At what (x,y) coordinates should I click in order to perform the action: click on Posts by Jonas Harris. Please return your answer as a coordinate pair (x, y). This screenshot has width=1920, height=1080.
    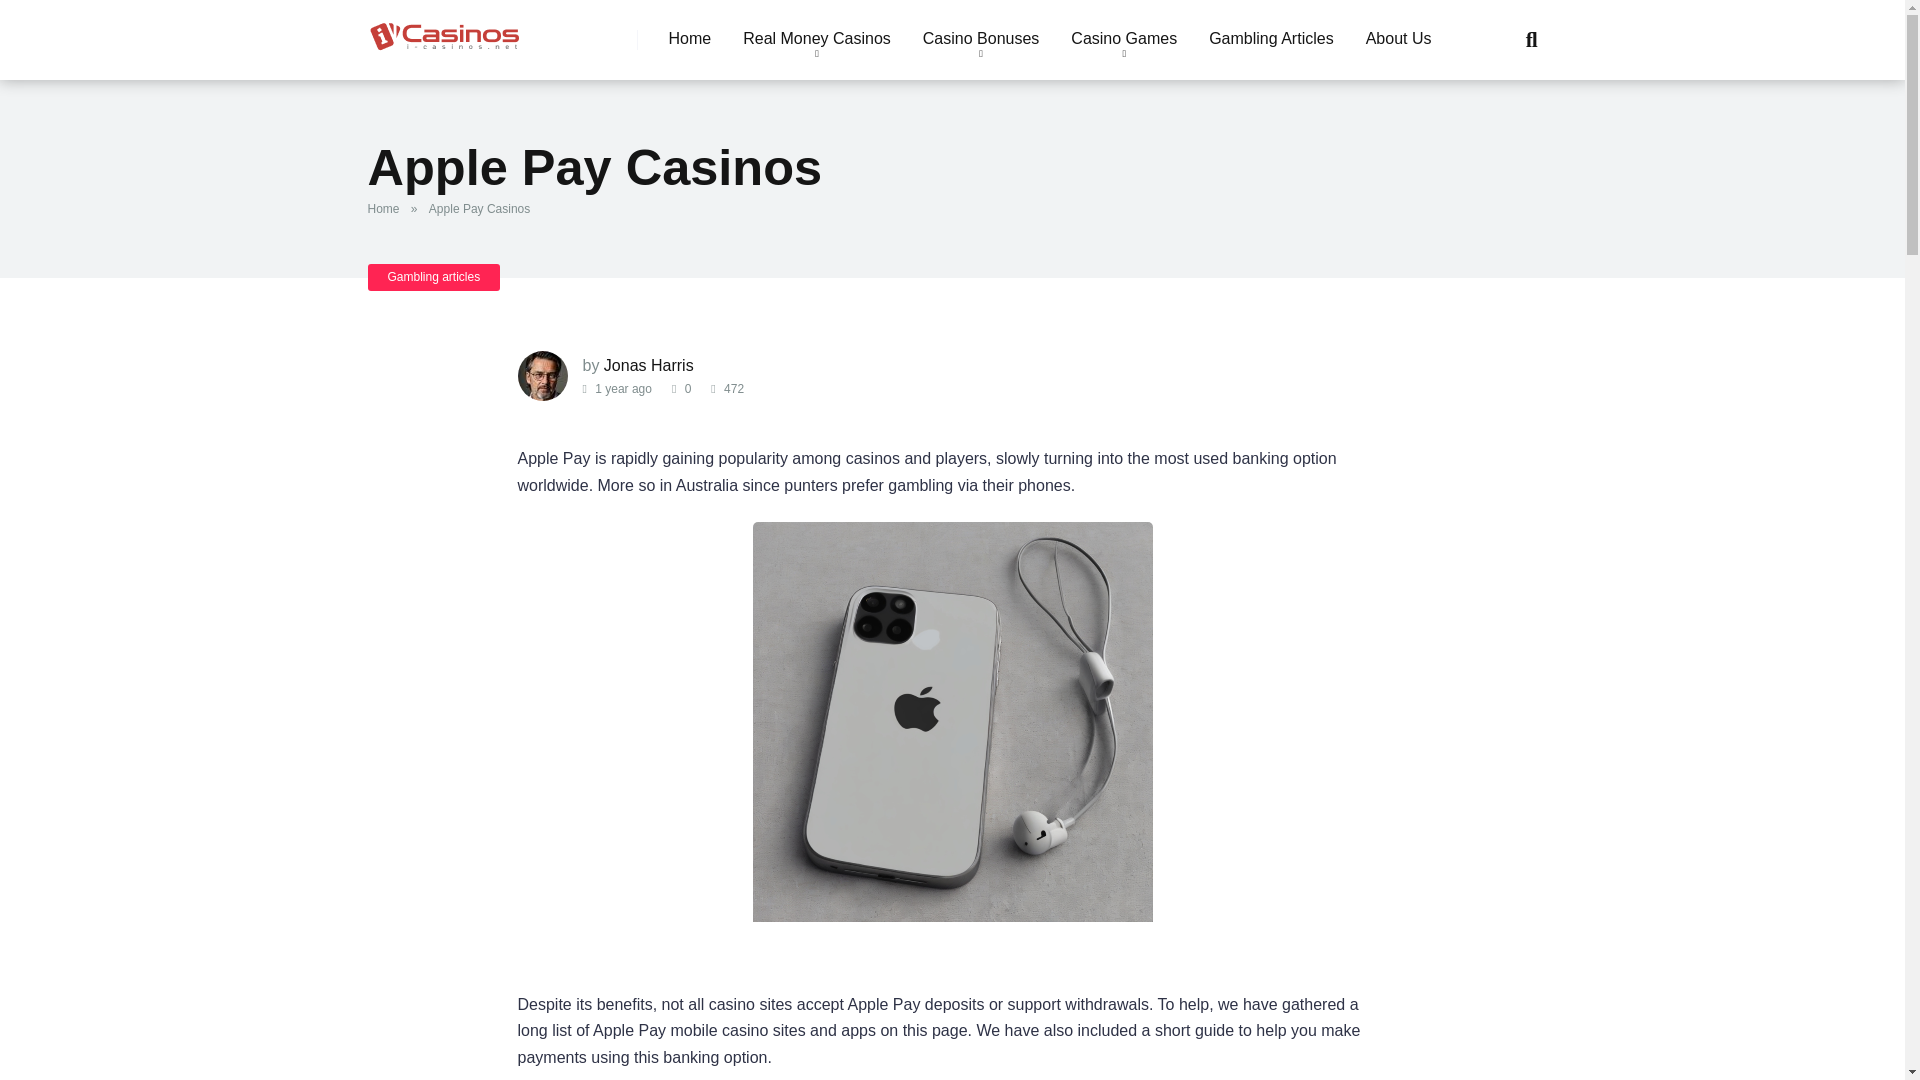
    Looking at the image, I should click on (648, 365).